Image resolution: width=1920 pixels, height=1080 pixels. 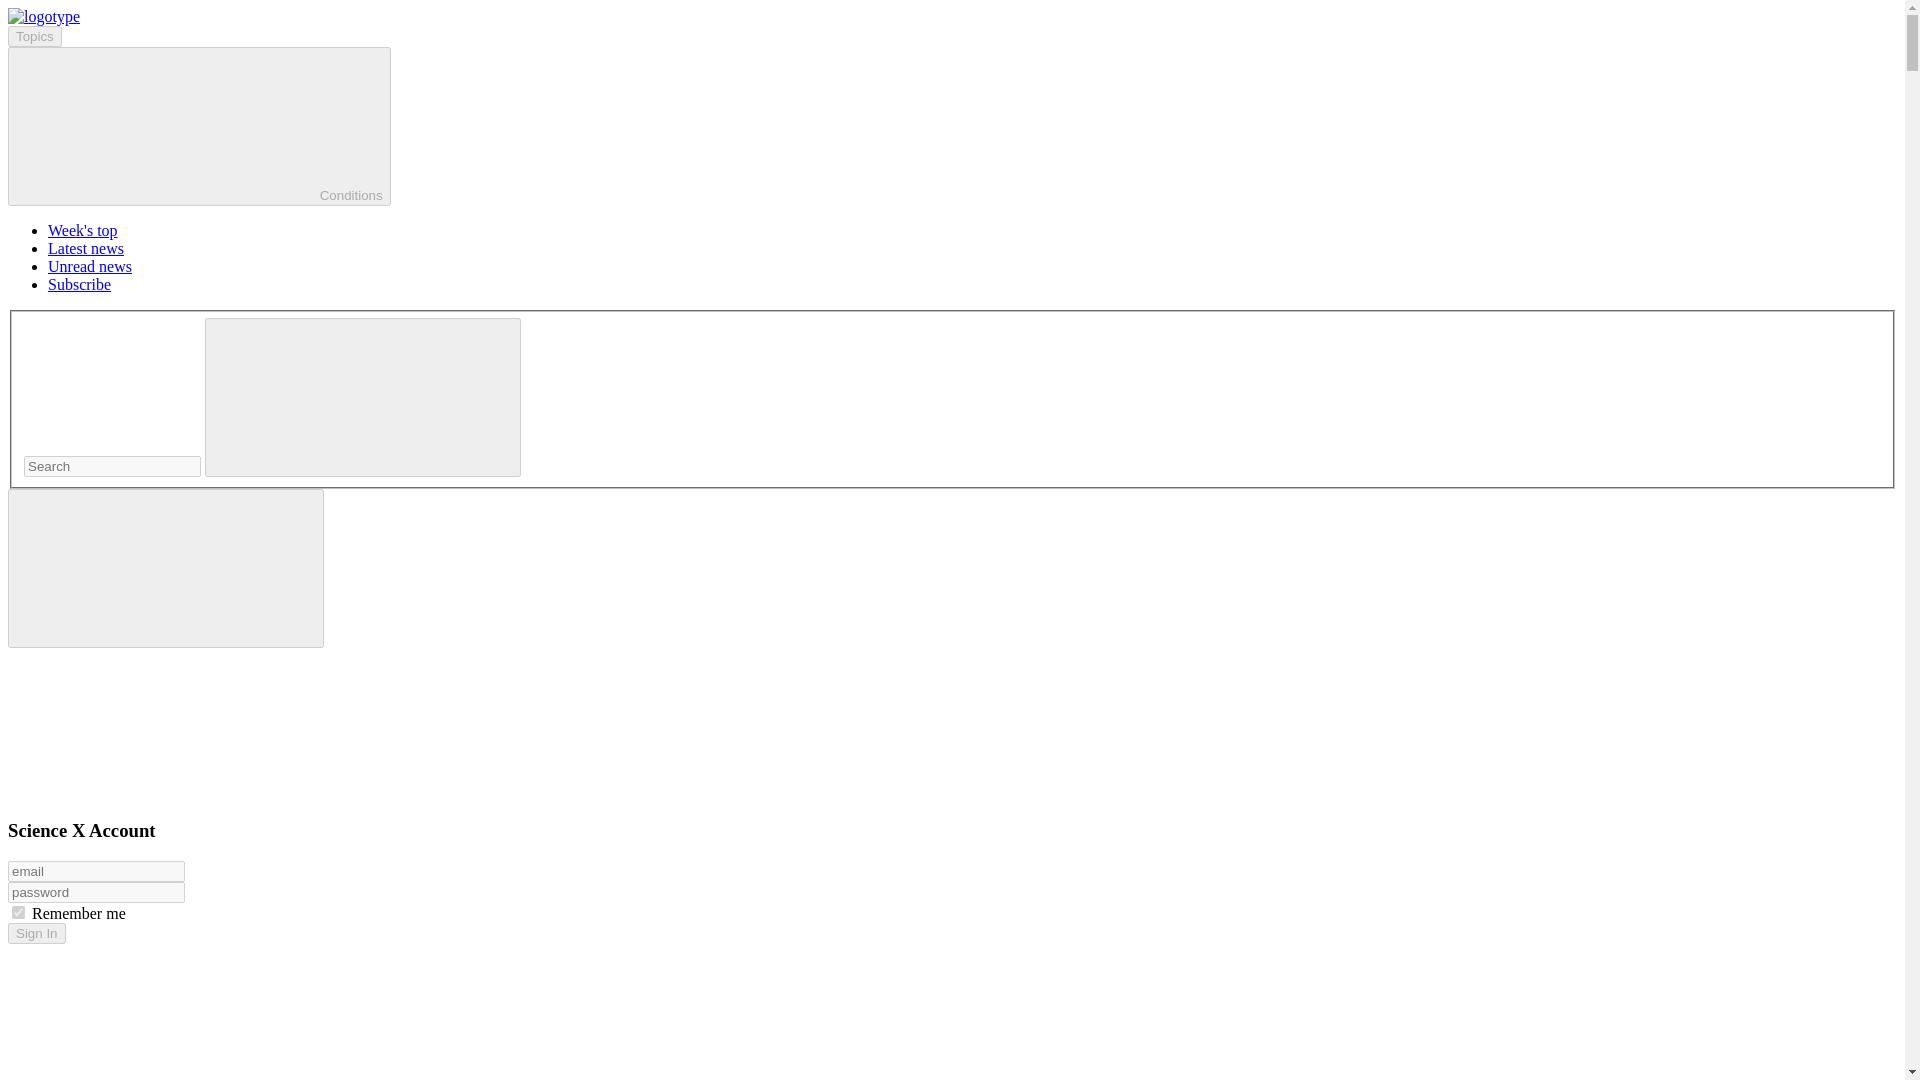 What do you see at coordinates (80, 284) in the screenshot?
I see `Subscribe` at bounding box center [80, 284].